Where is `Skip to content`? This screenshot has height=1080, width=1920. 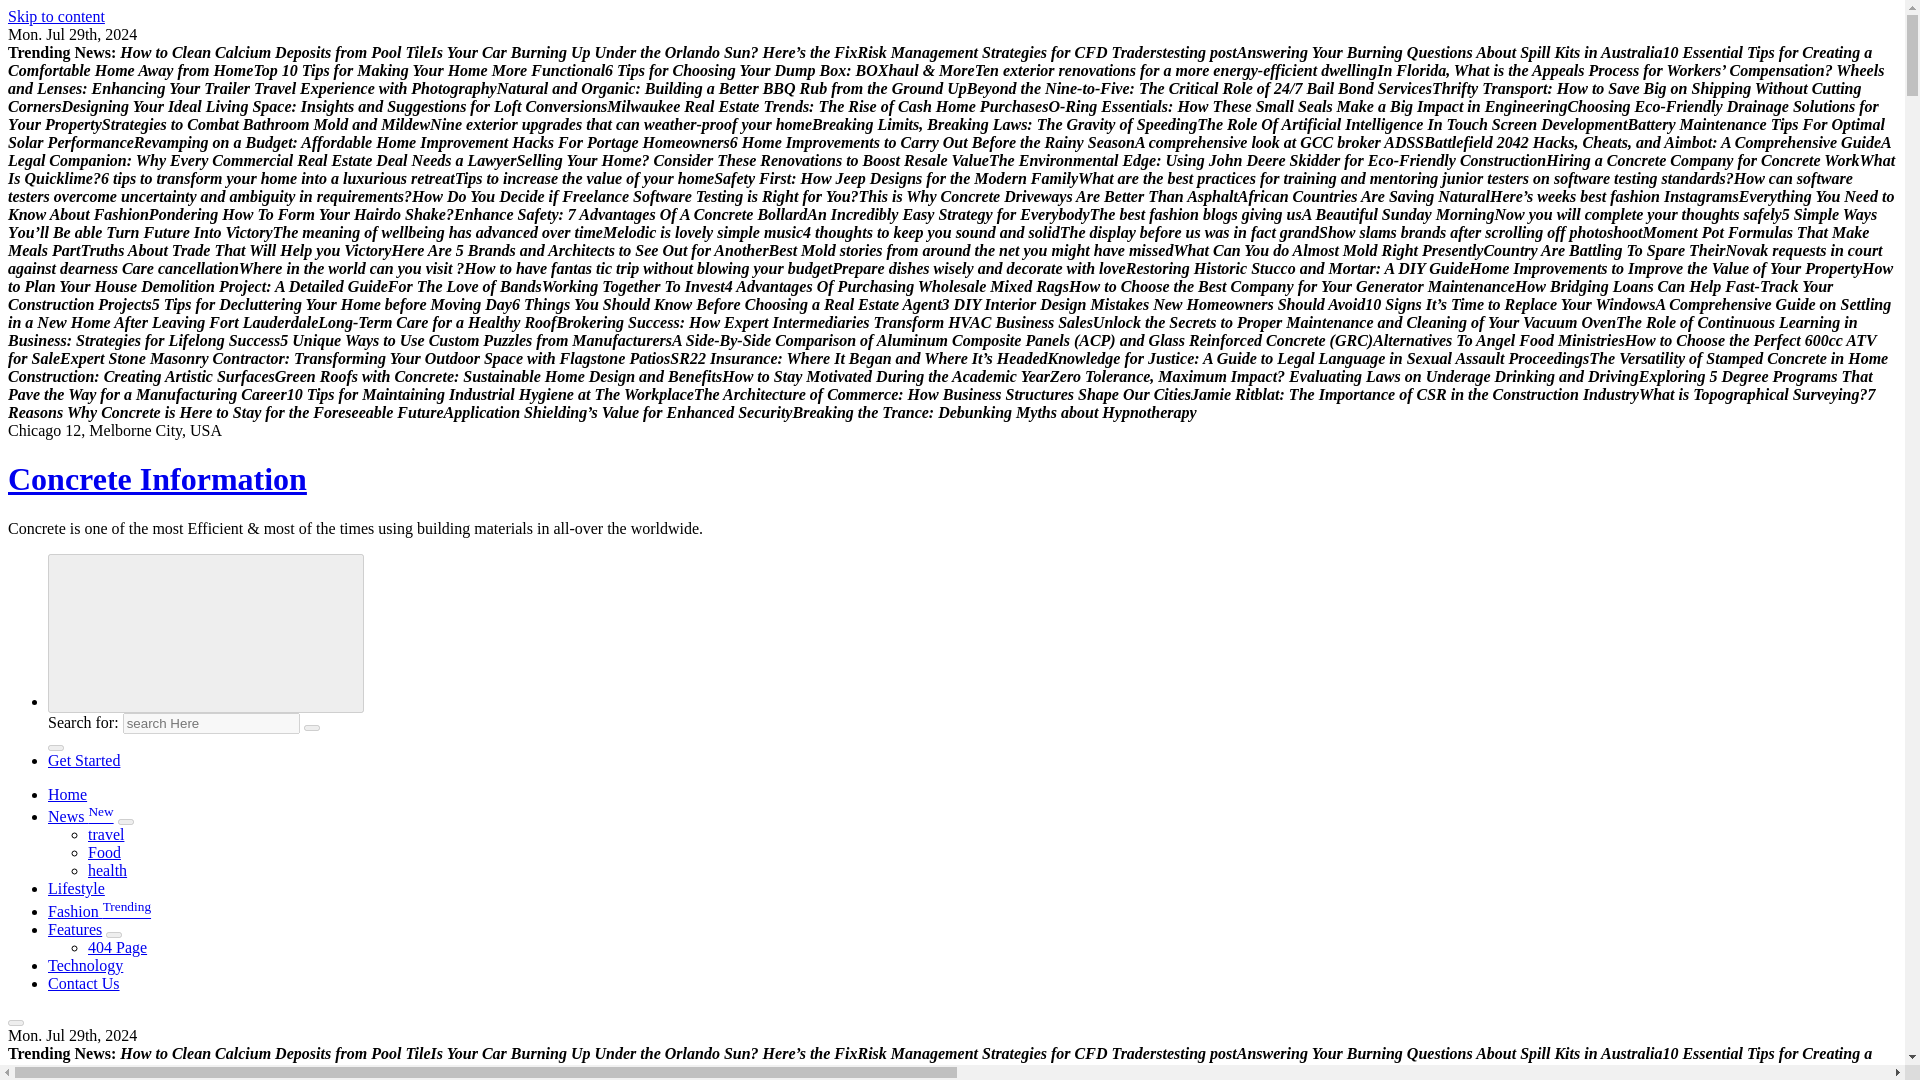
Skip to content is located at coordinates (56, 16).